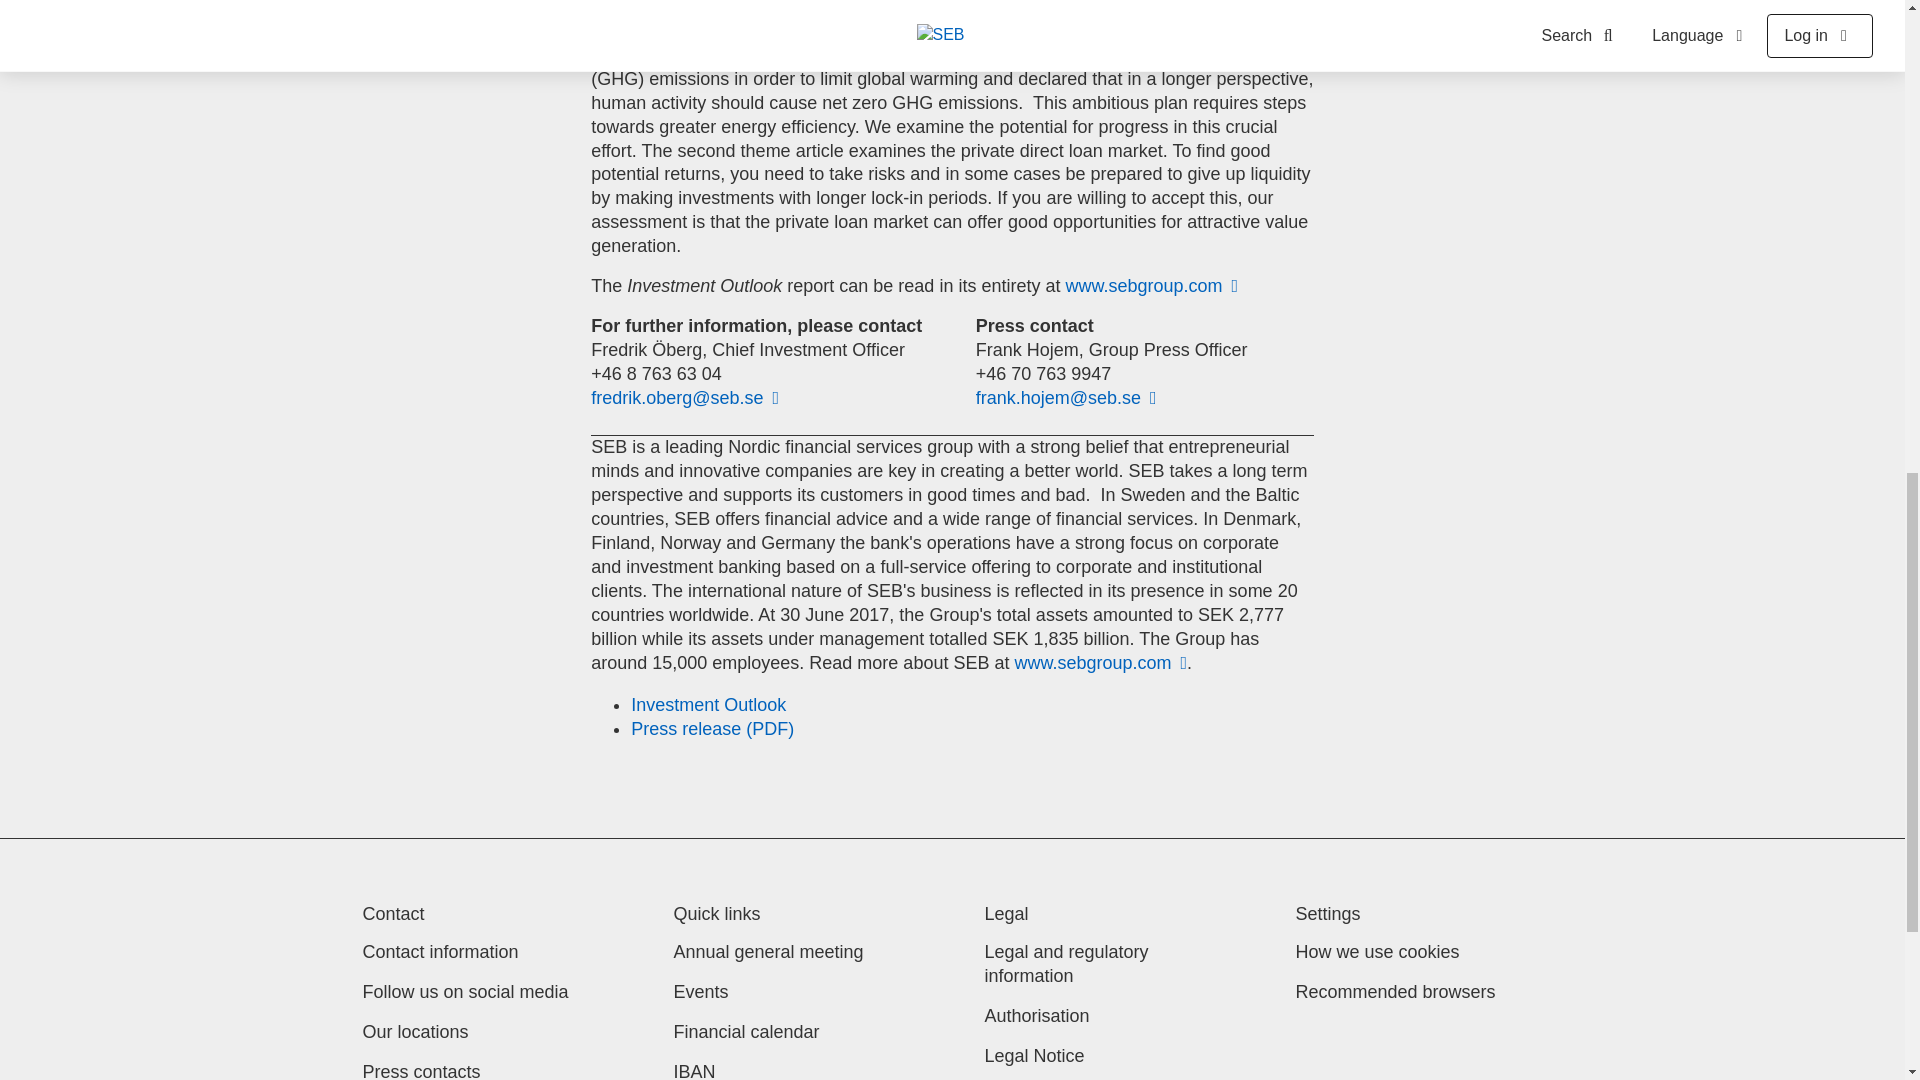 The image size is (1920, 1080). What do you see at coordinates (708, 704) in the screenshot?
I see `Investment Outlook` at bounding box center [708, 704].